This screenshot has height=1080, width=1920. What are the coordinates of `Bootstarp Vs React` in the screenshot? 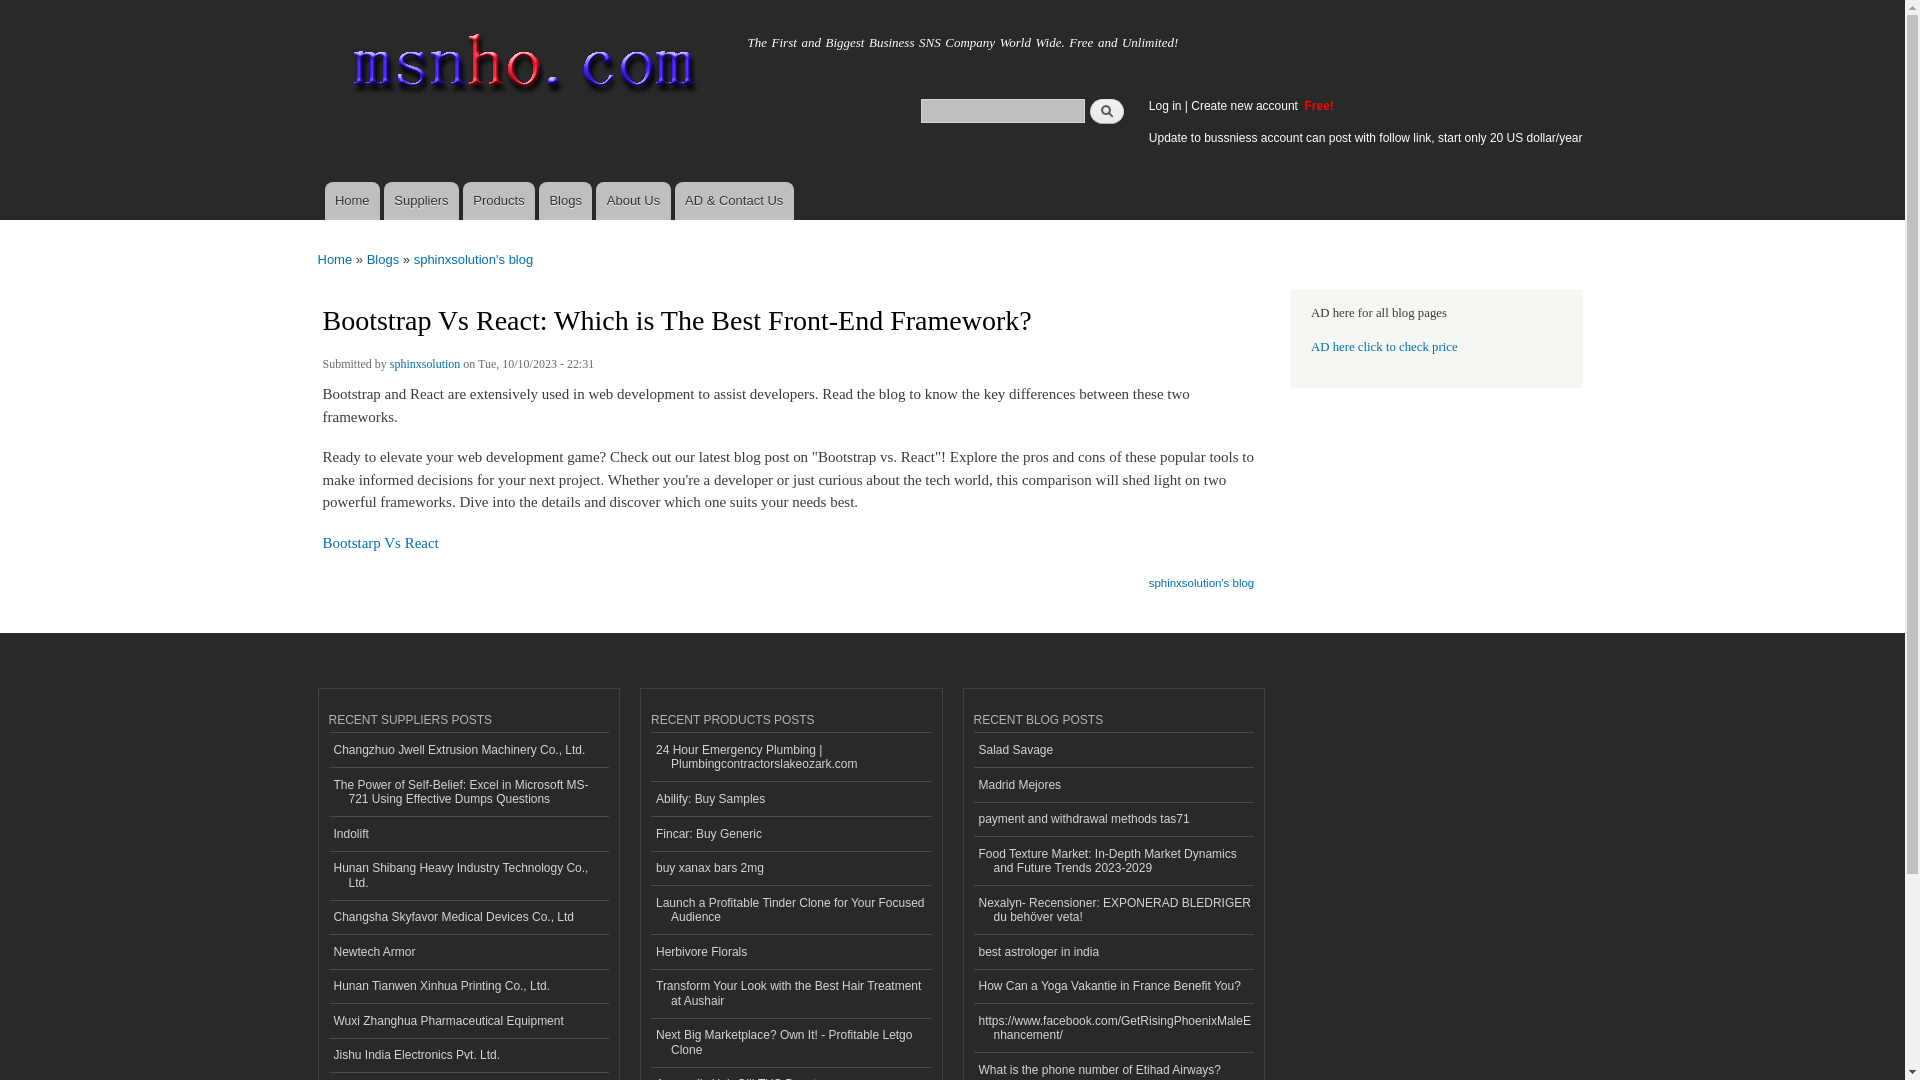 It's located at (380, 542).